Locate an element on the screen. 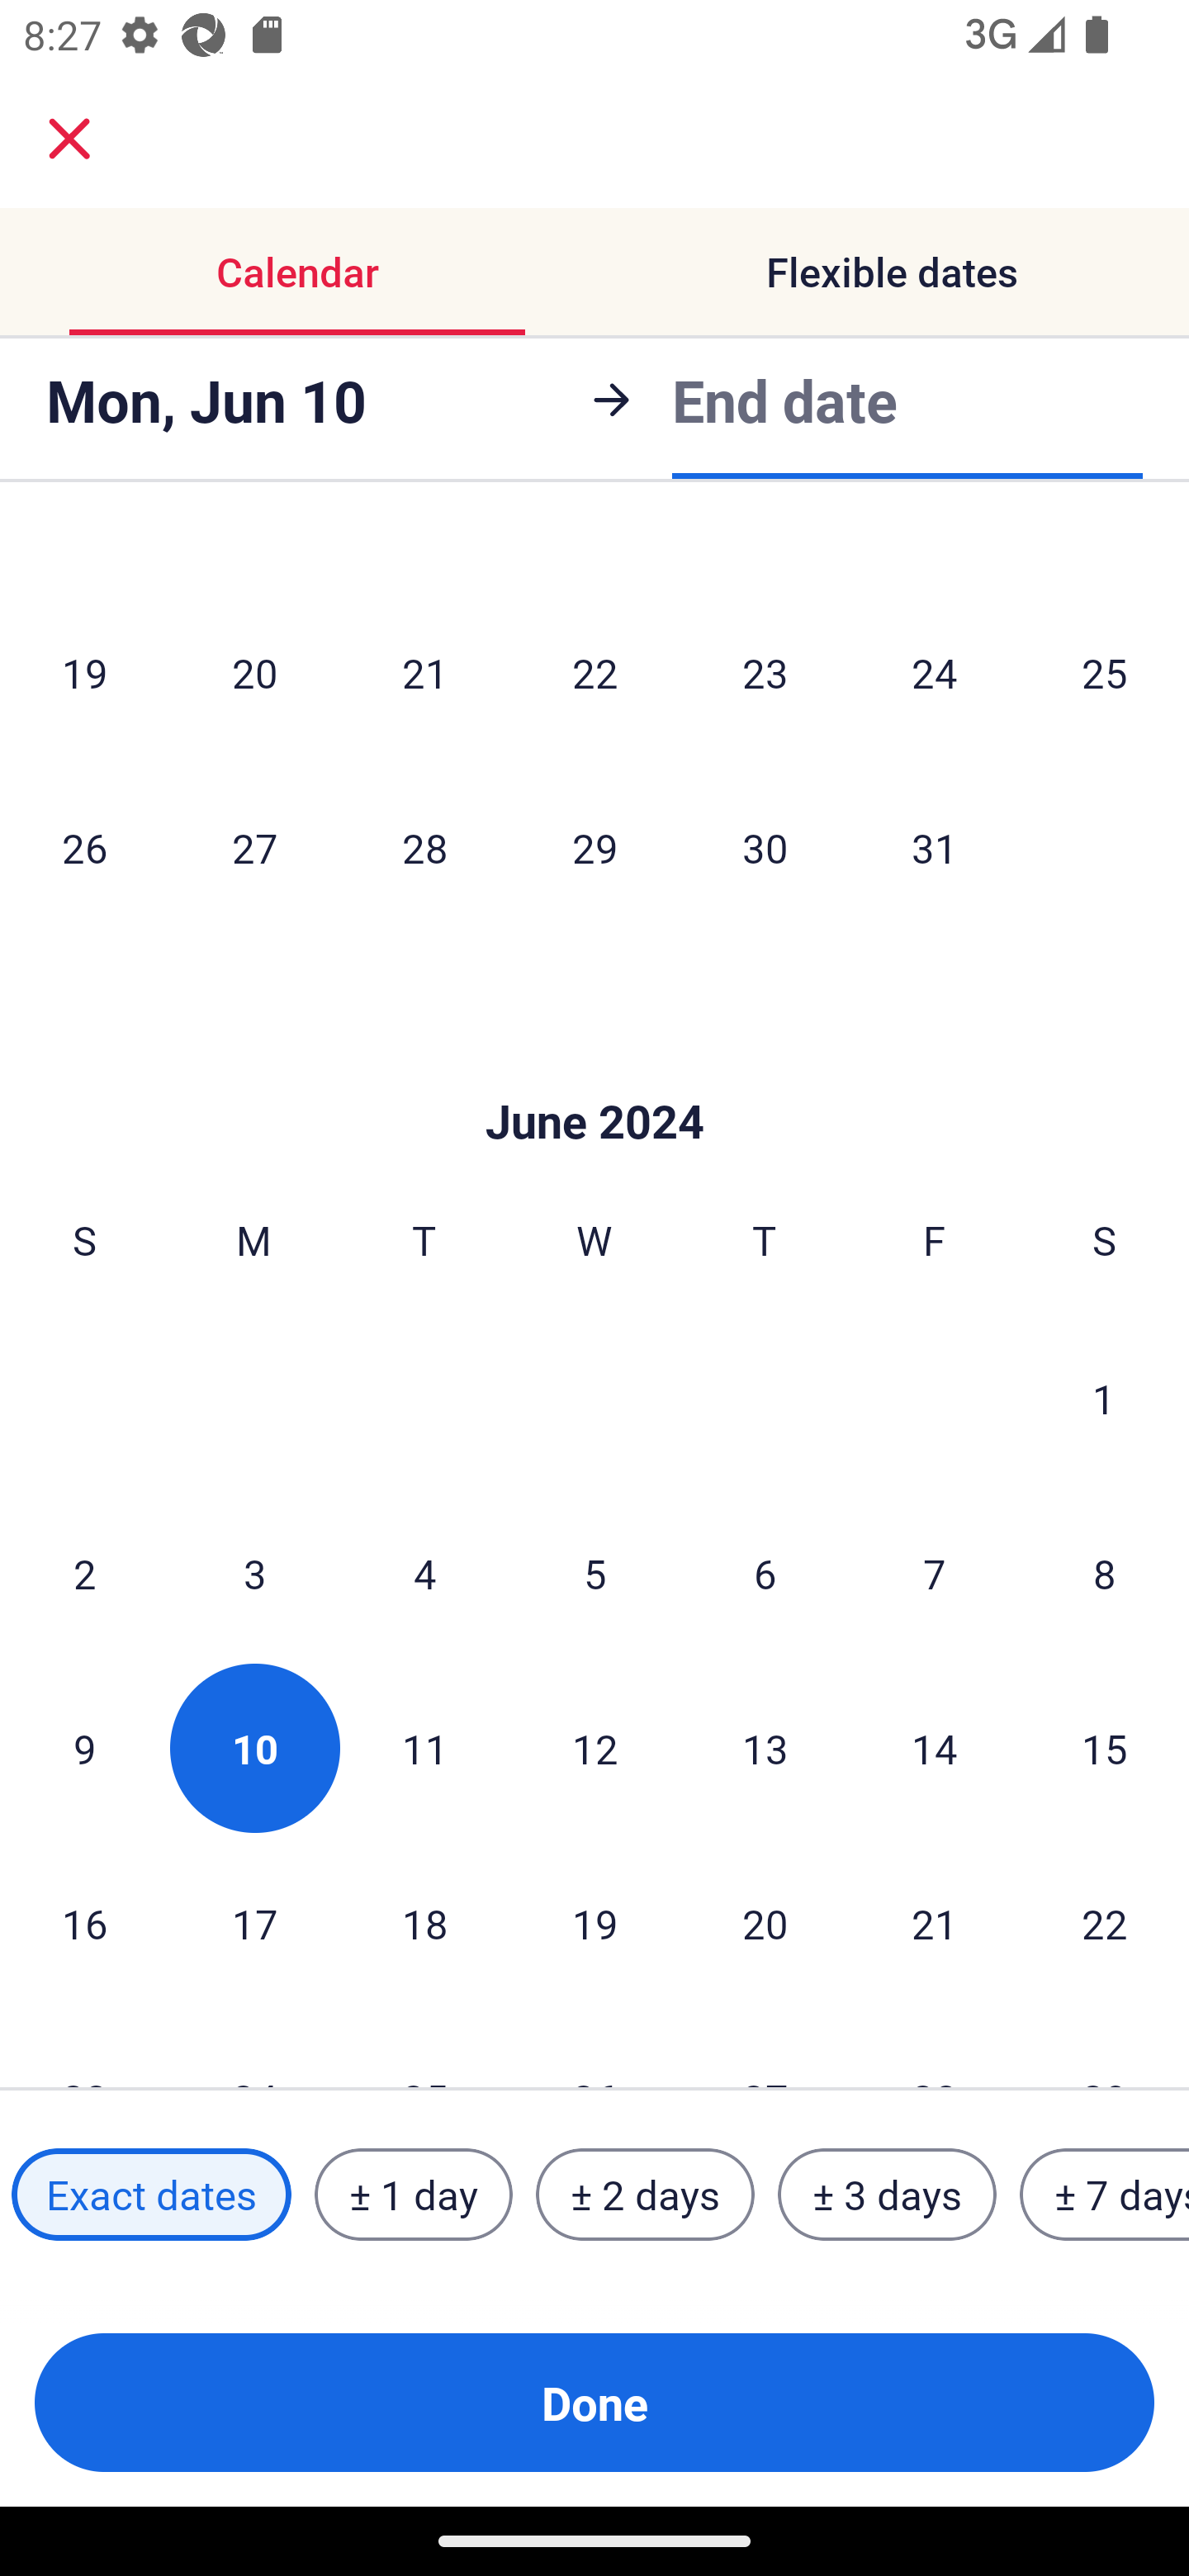  28 Tuesday, May 28, 2024 is located at coordinates (424, 847).